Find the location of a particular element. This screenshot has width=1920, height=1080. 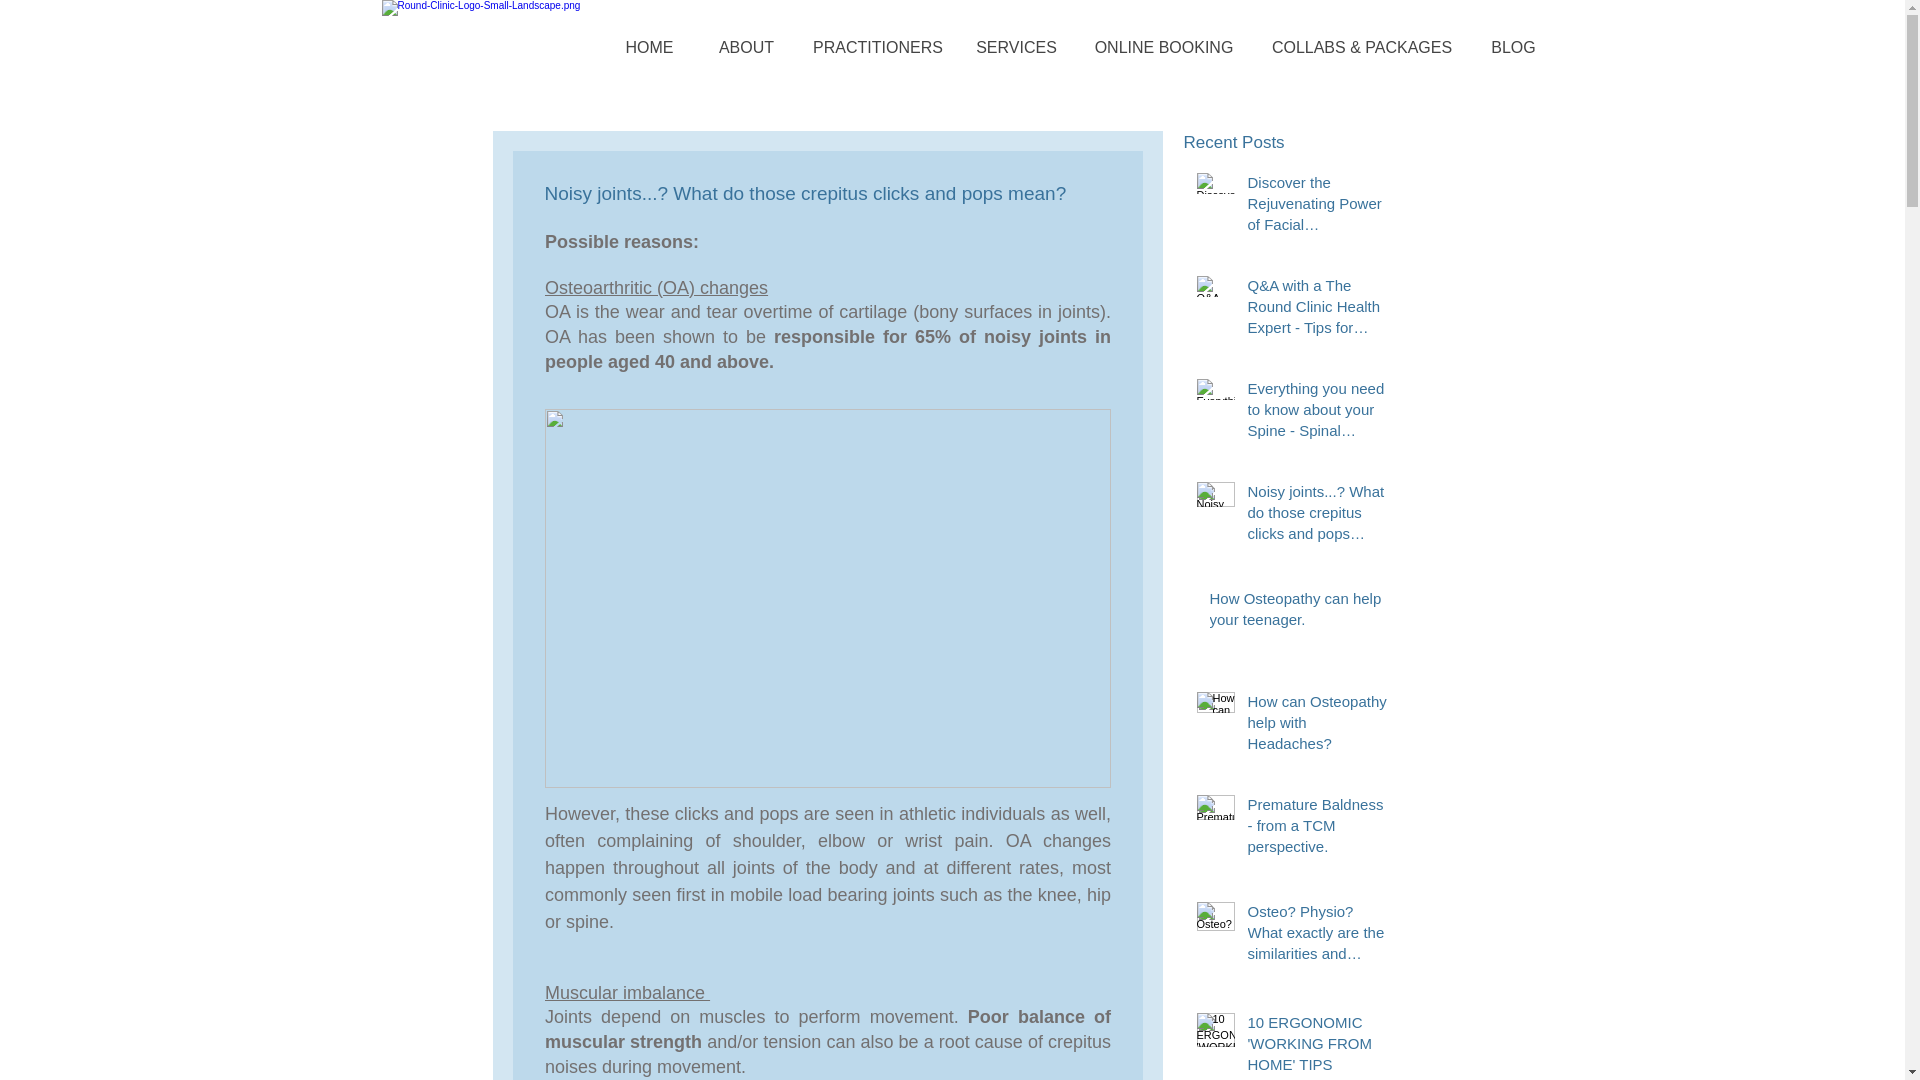

PRACTITIONERS is located at coordinates (877, 48).